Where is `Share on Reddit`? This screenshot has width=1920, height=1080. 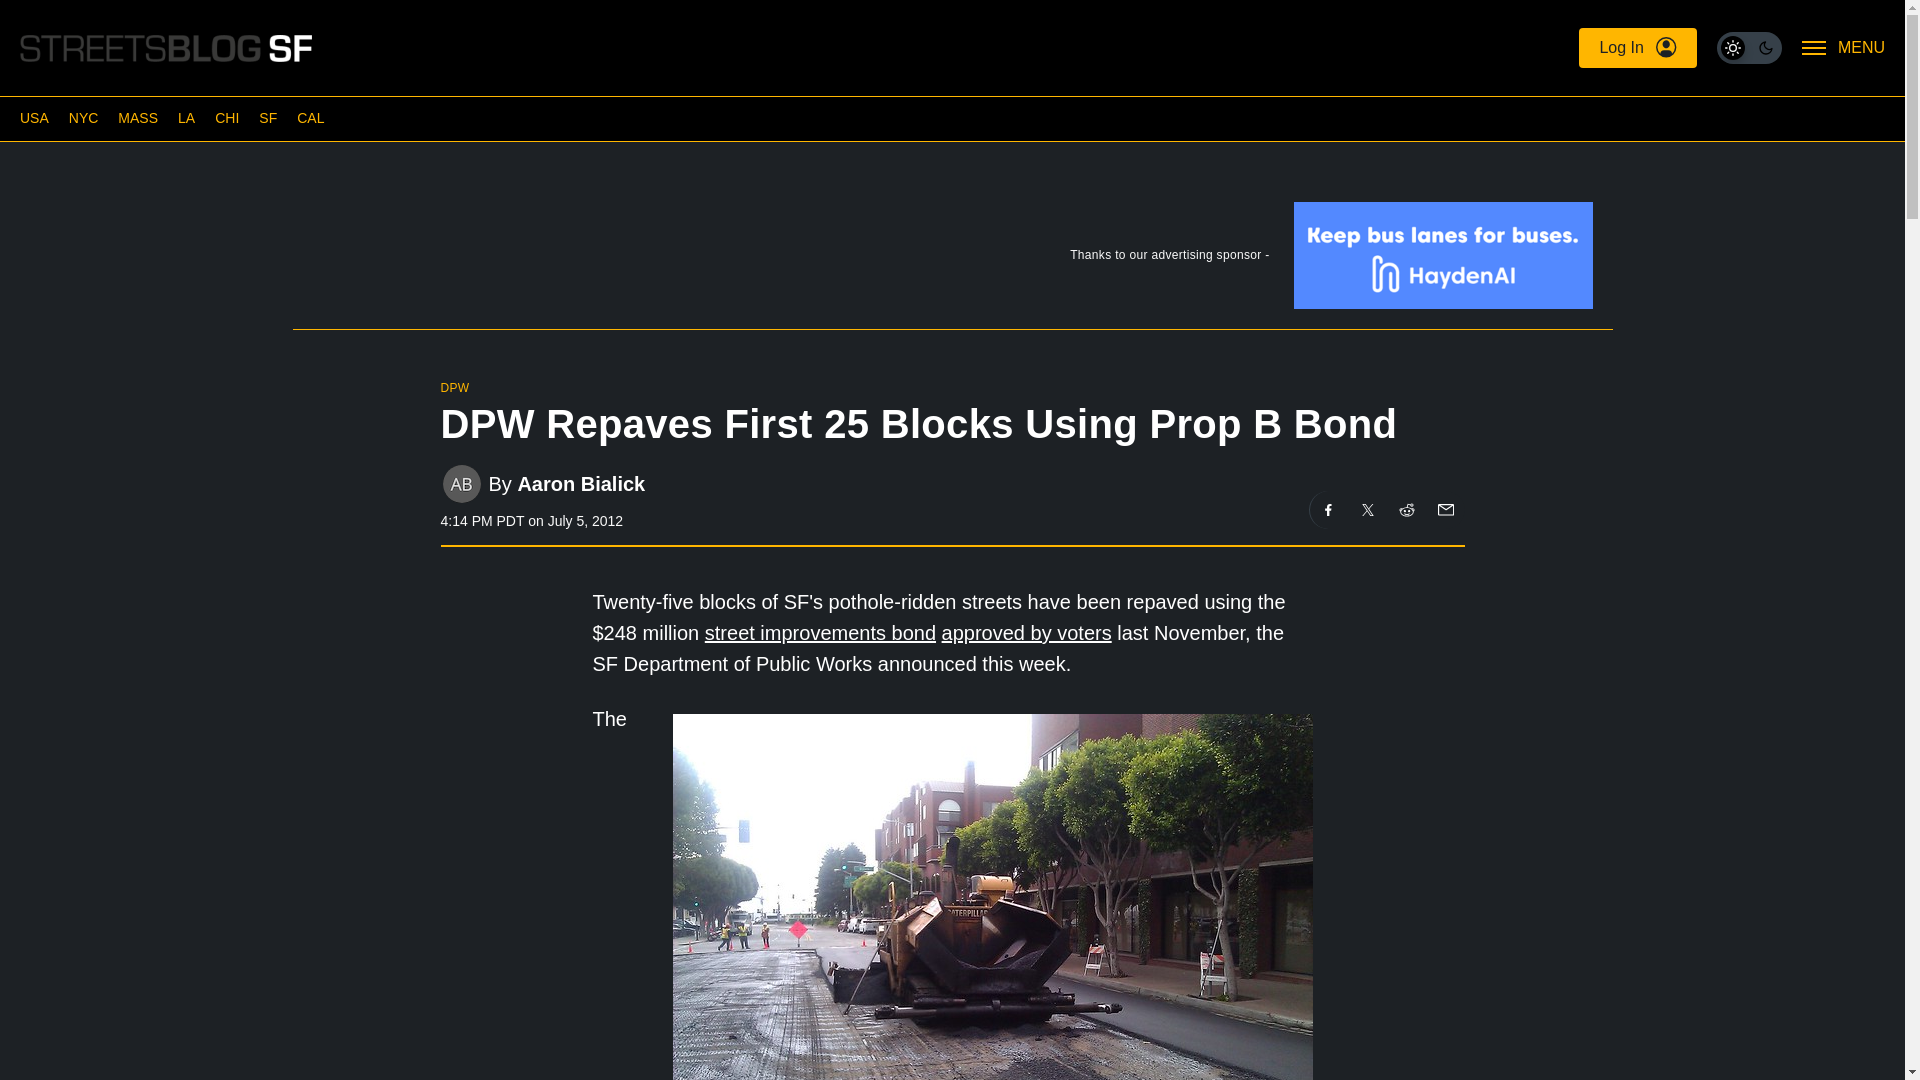
Share on Reddit is located at coordinates (1407, 510).